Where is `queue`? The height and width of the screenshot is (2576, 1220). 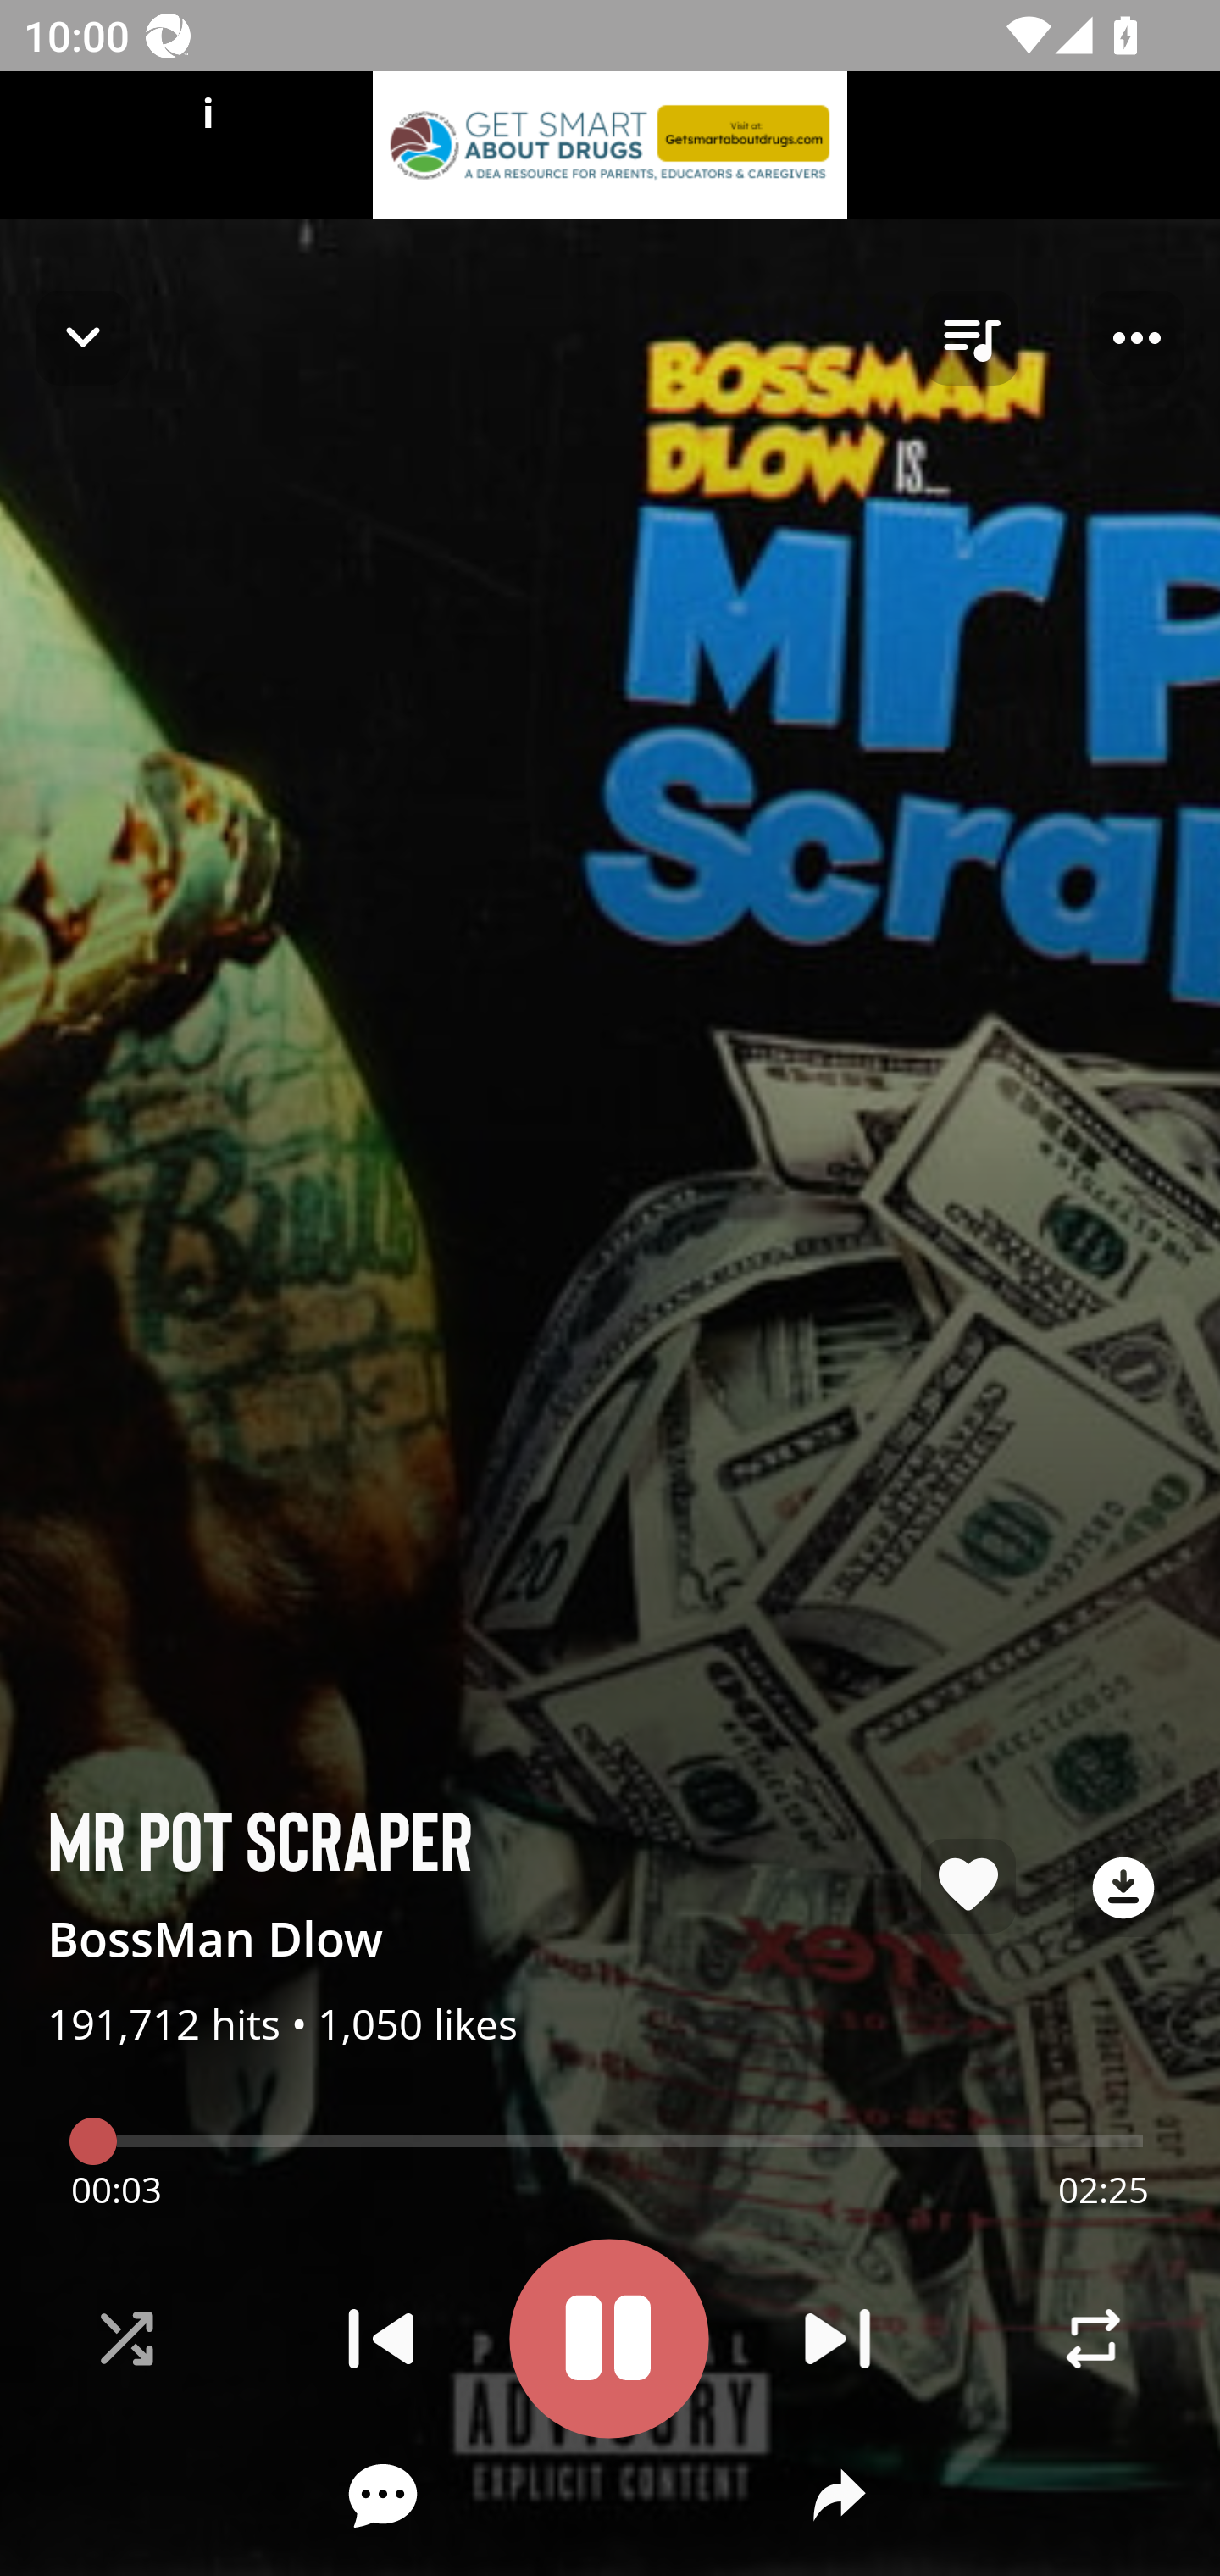 queue is located at coordinates (971, 339).